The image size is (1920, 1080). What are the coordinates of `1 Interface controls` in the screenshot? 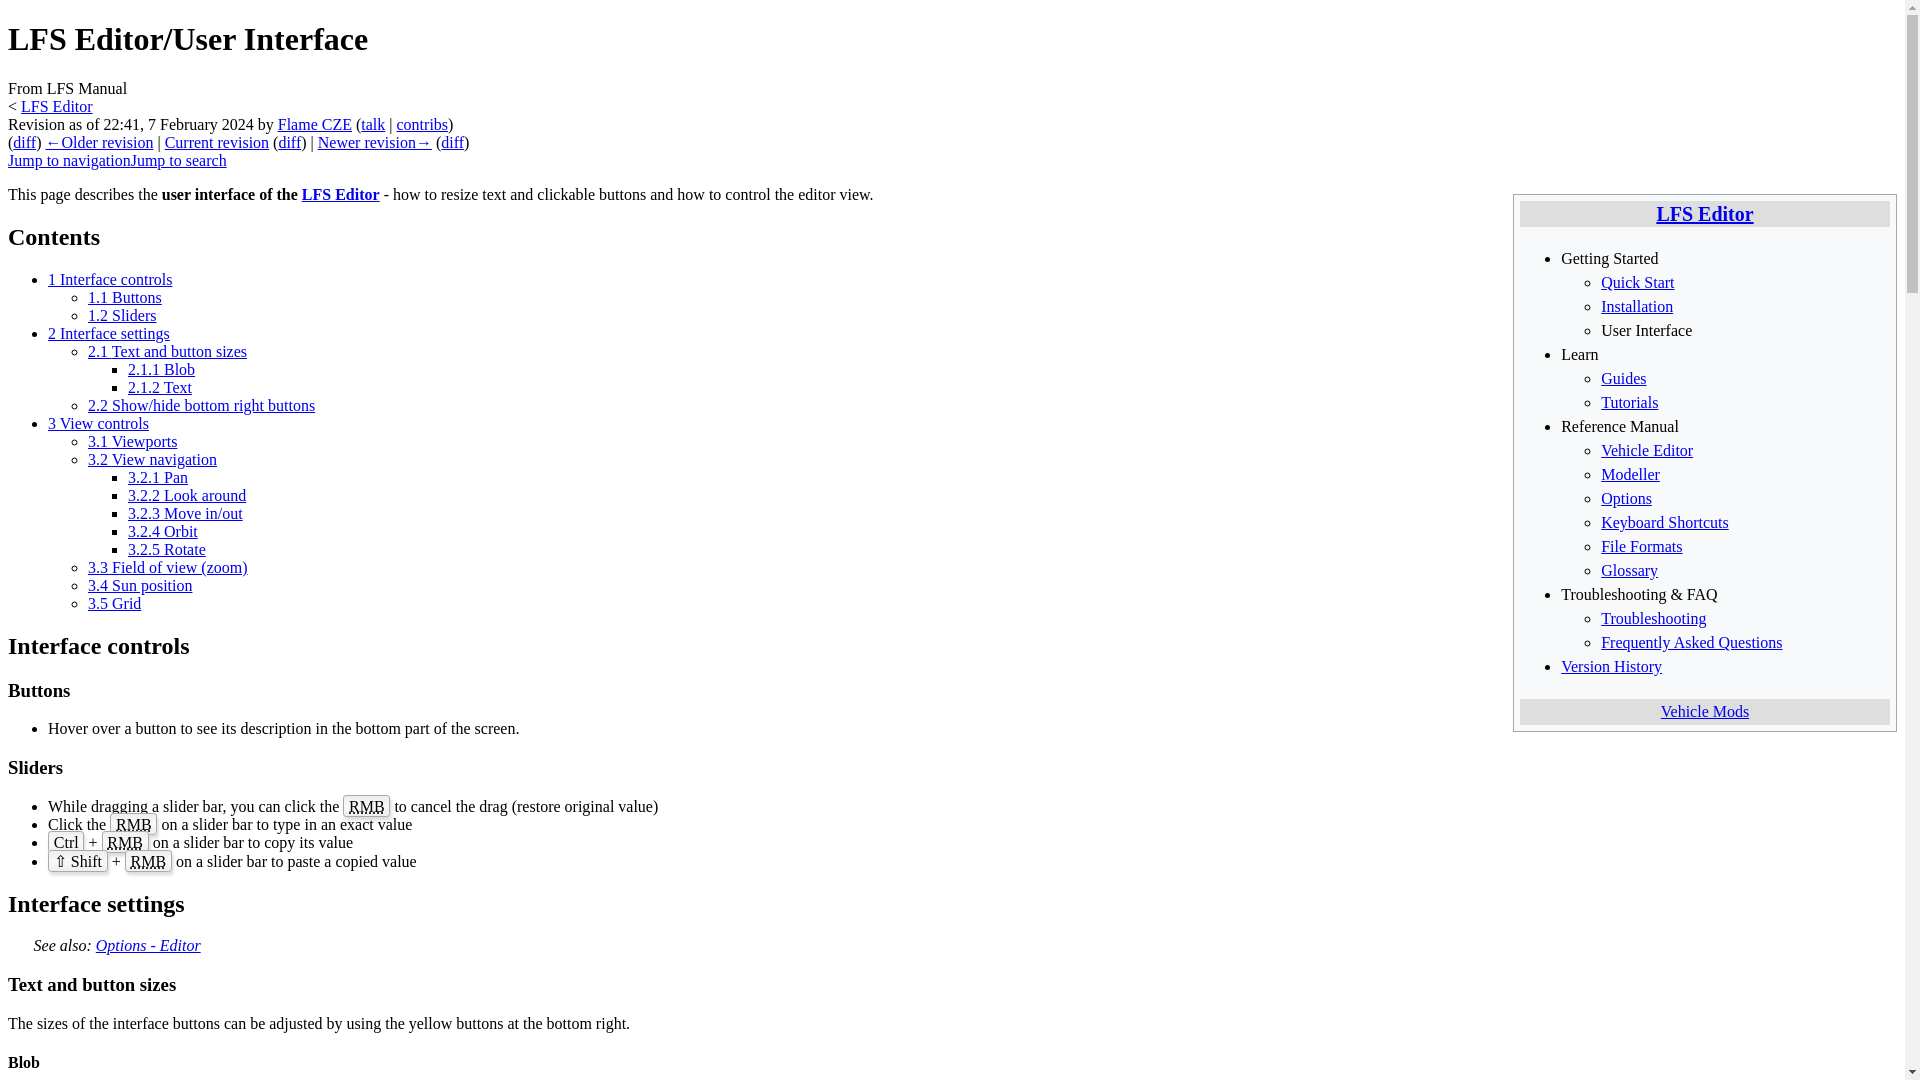 It's located at (110, 280).